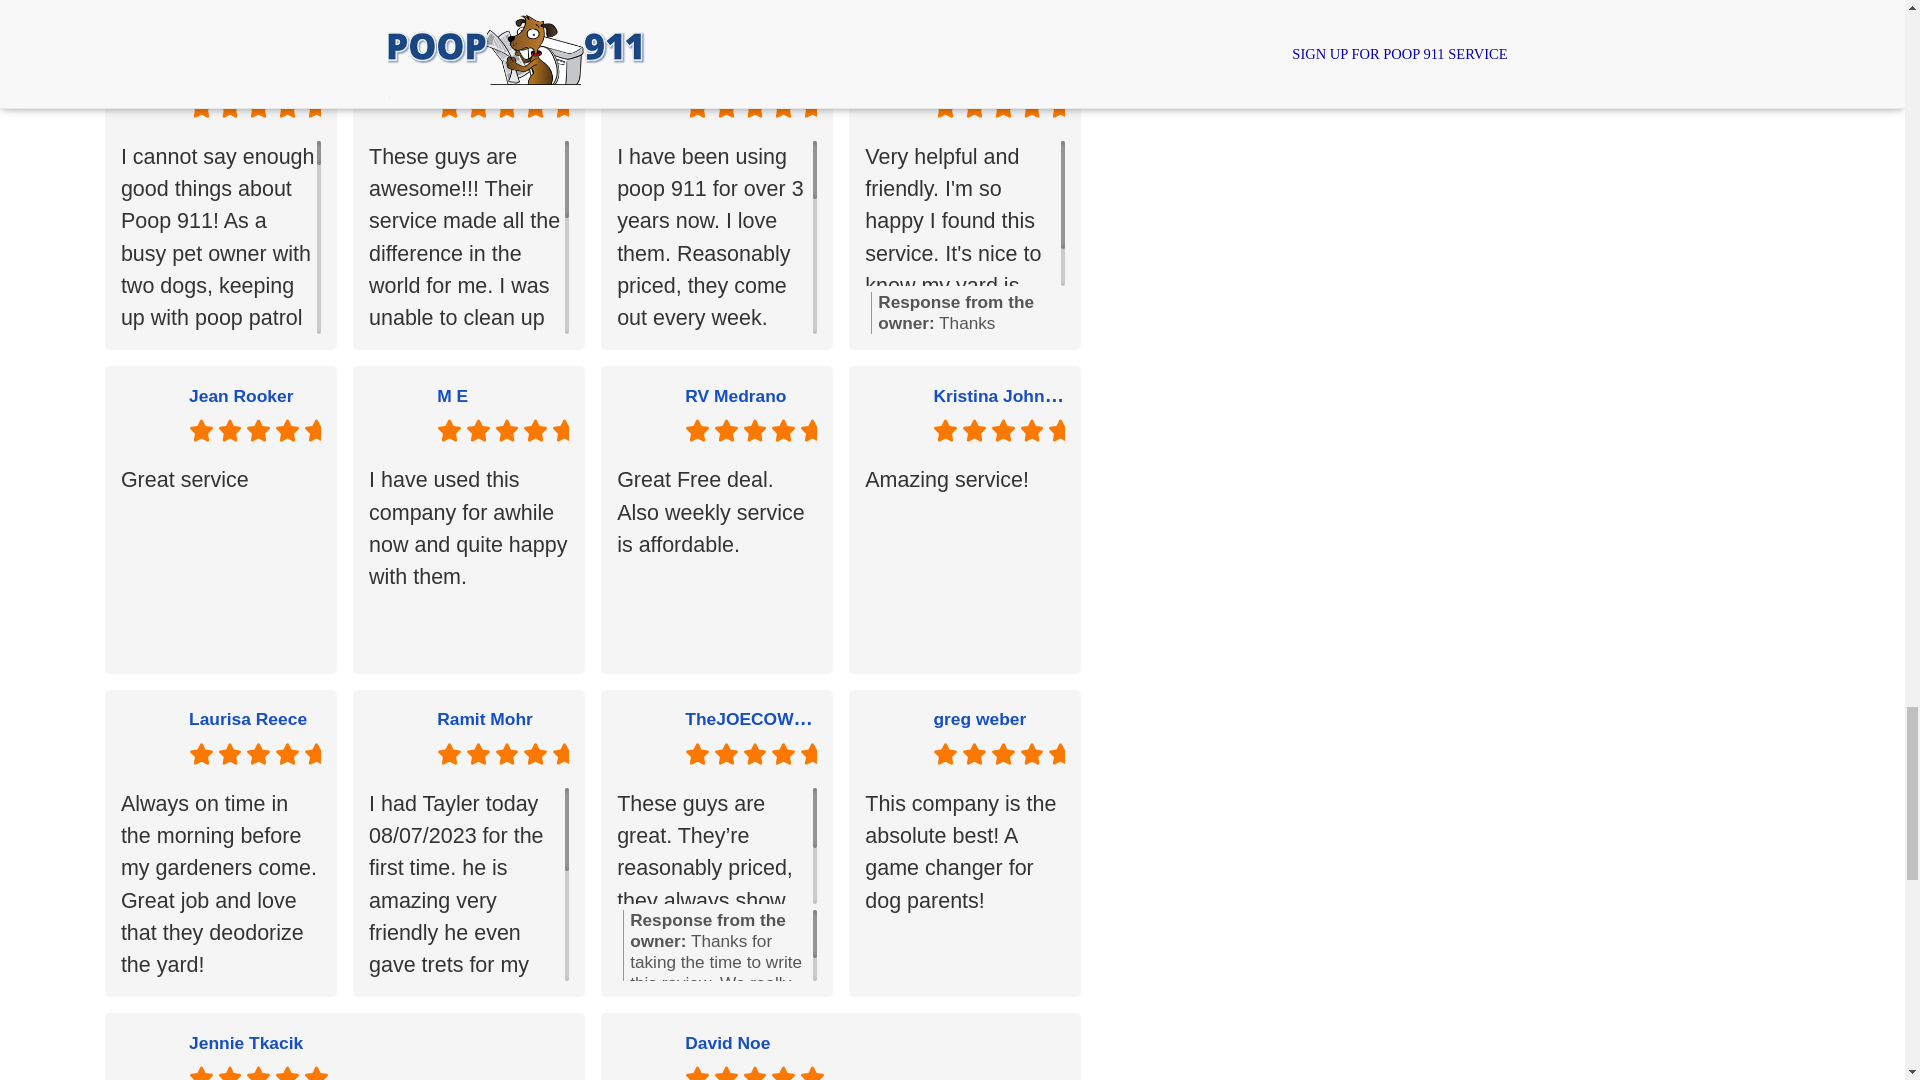 The image size is (1920, 1080). I want to click on RV Medrano, so click(735, 396).